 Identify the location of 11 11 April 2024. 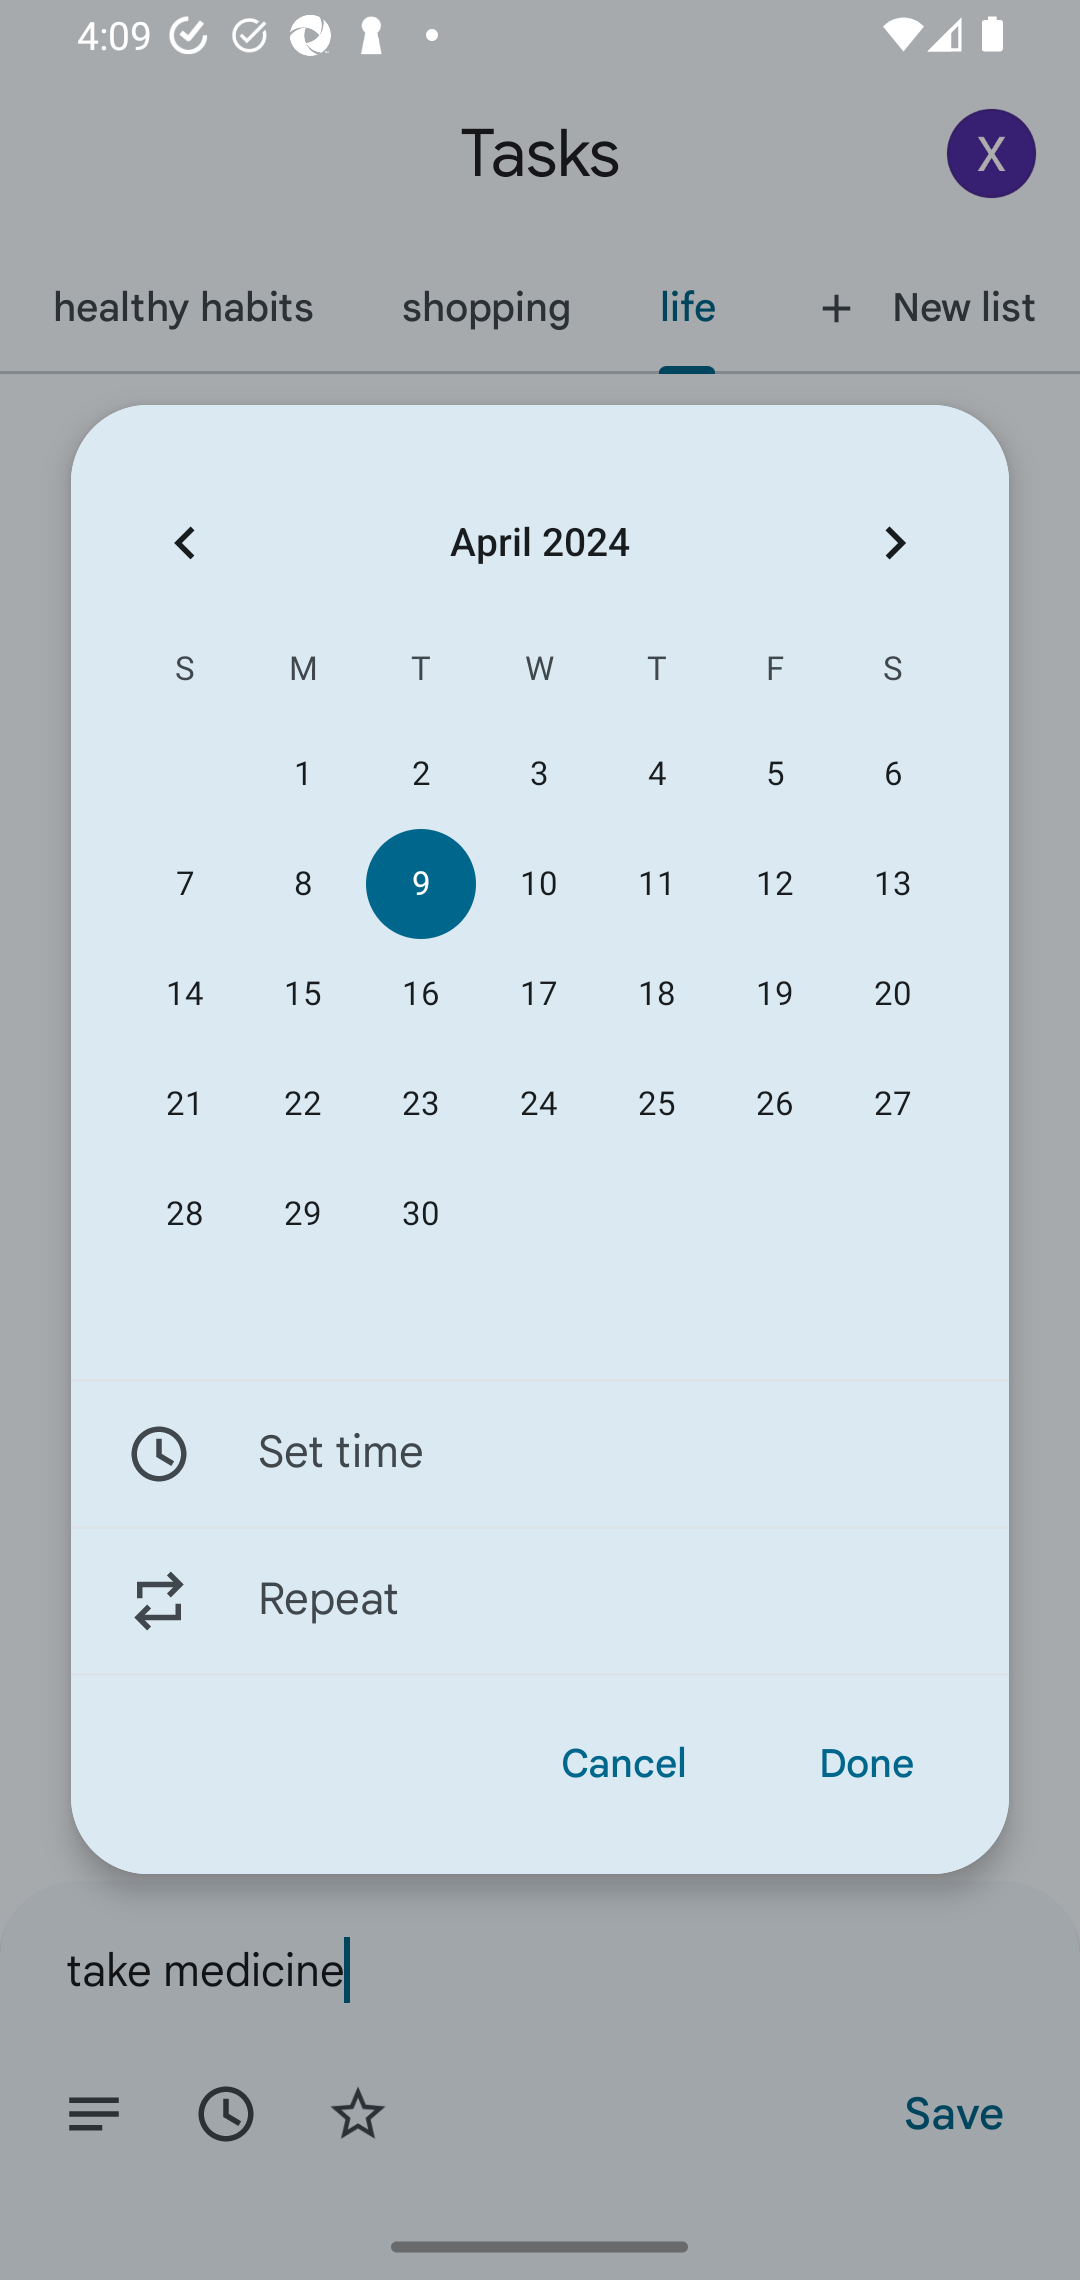
(657, 884).